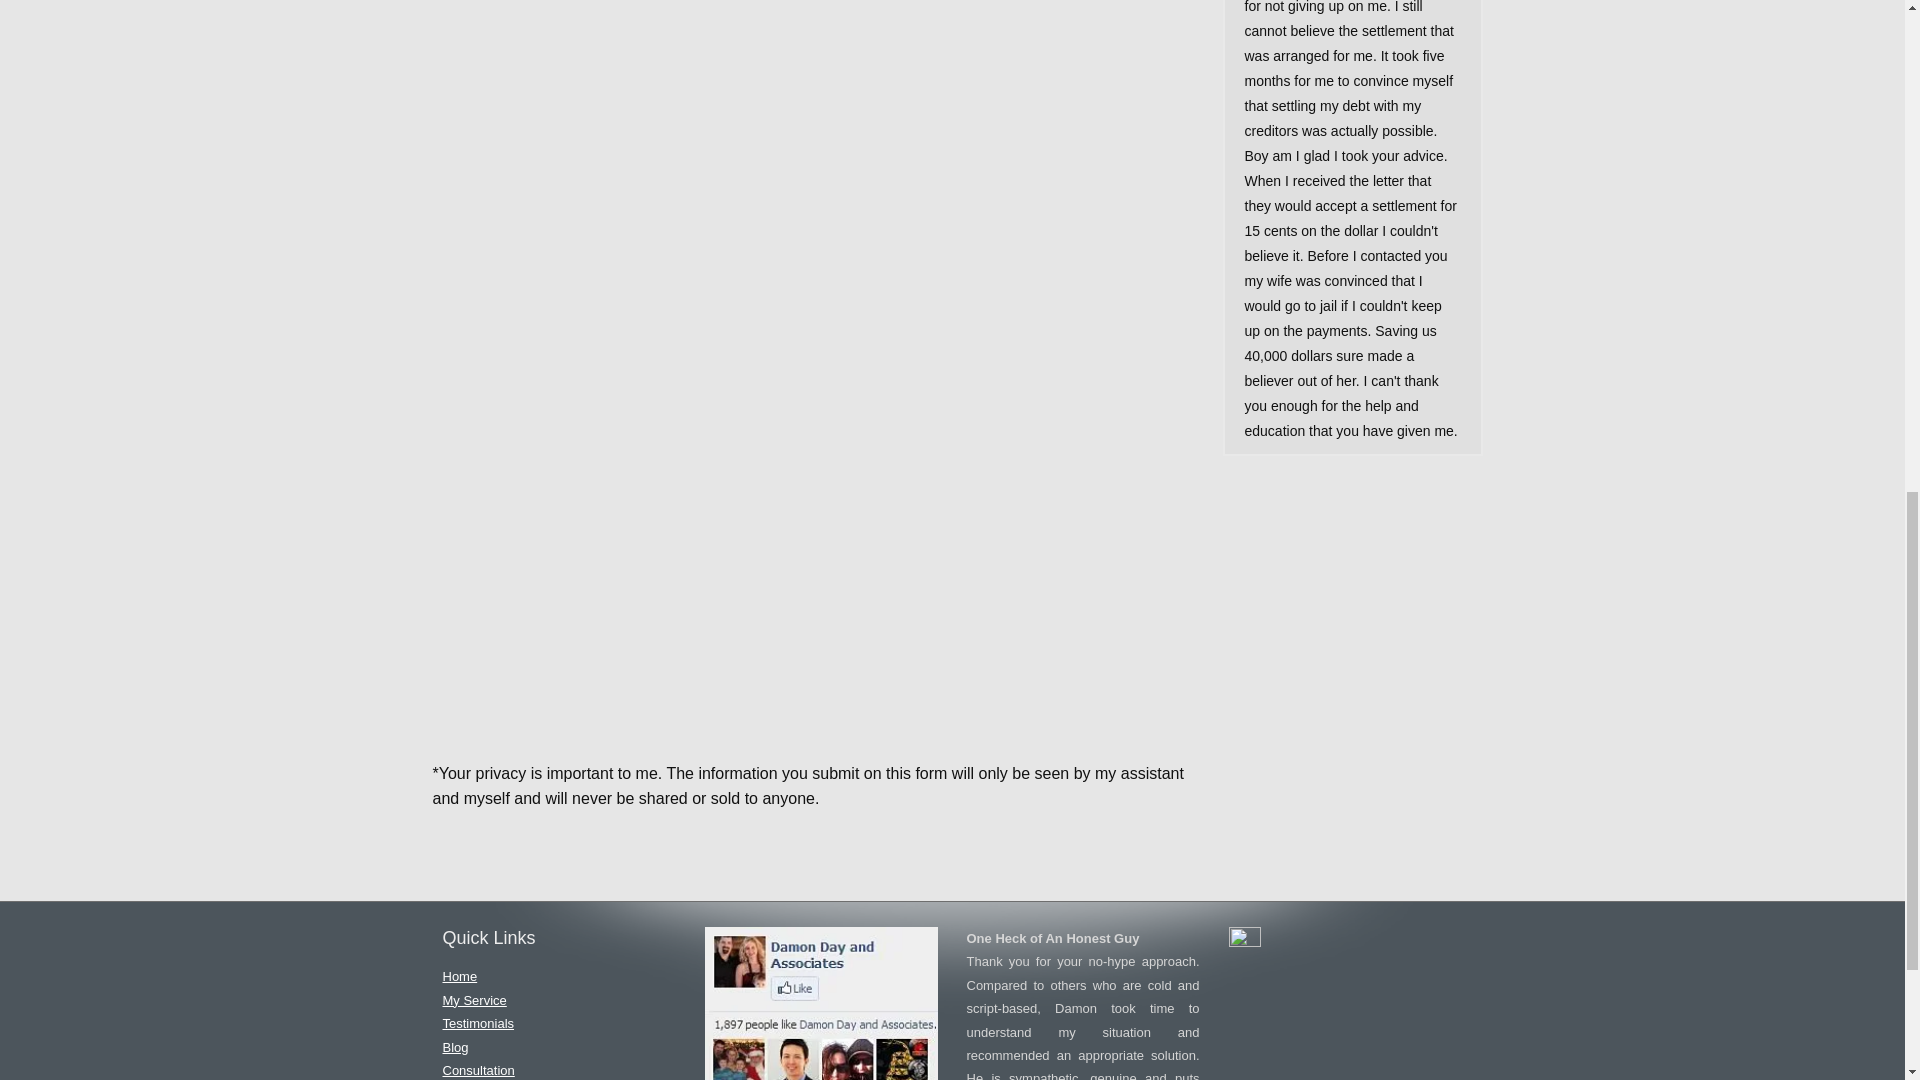  Describe the element at coordinates (478, 1070) in the screenshot. I see `Consultation` at that location.